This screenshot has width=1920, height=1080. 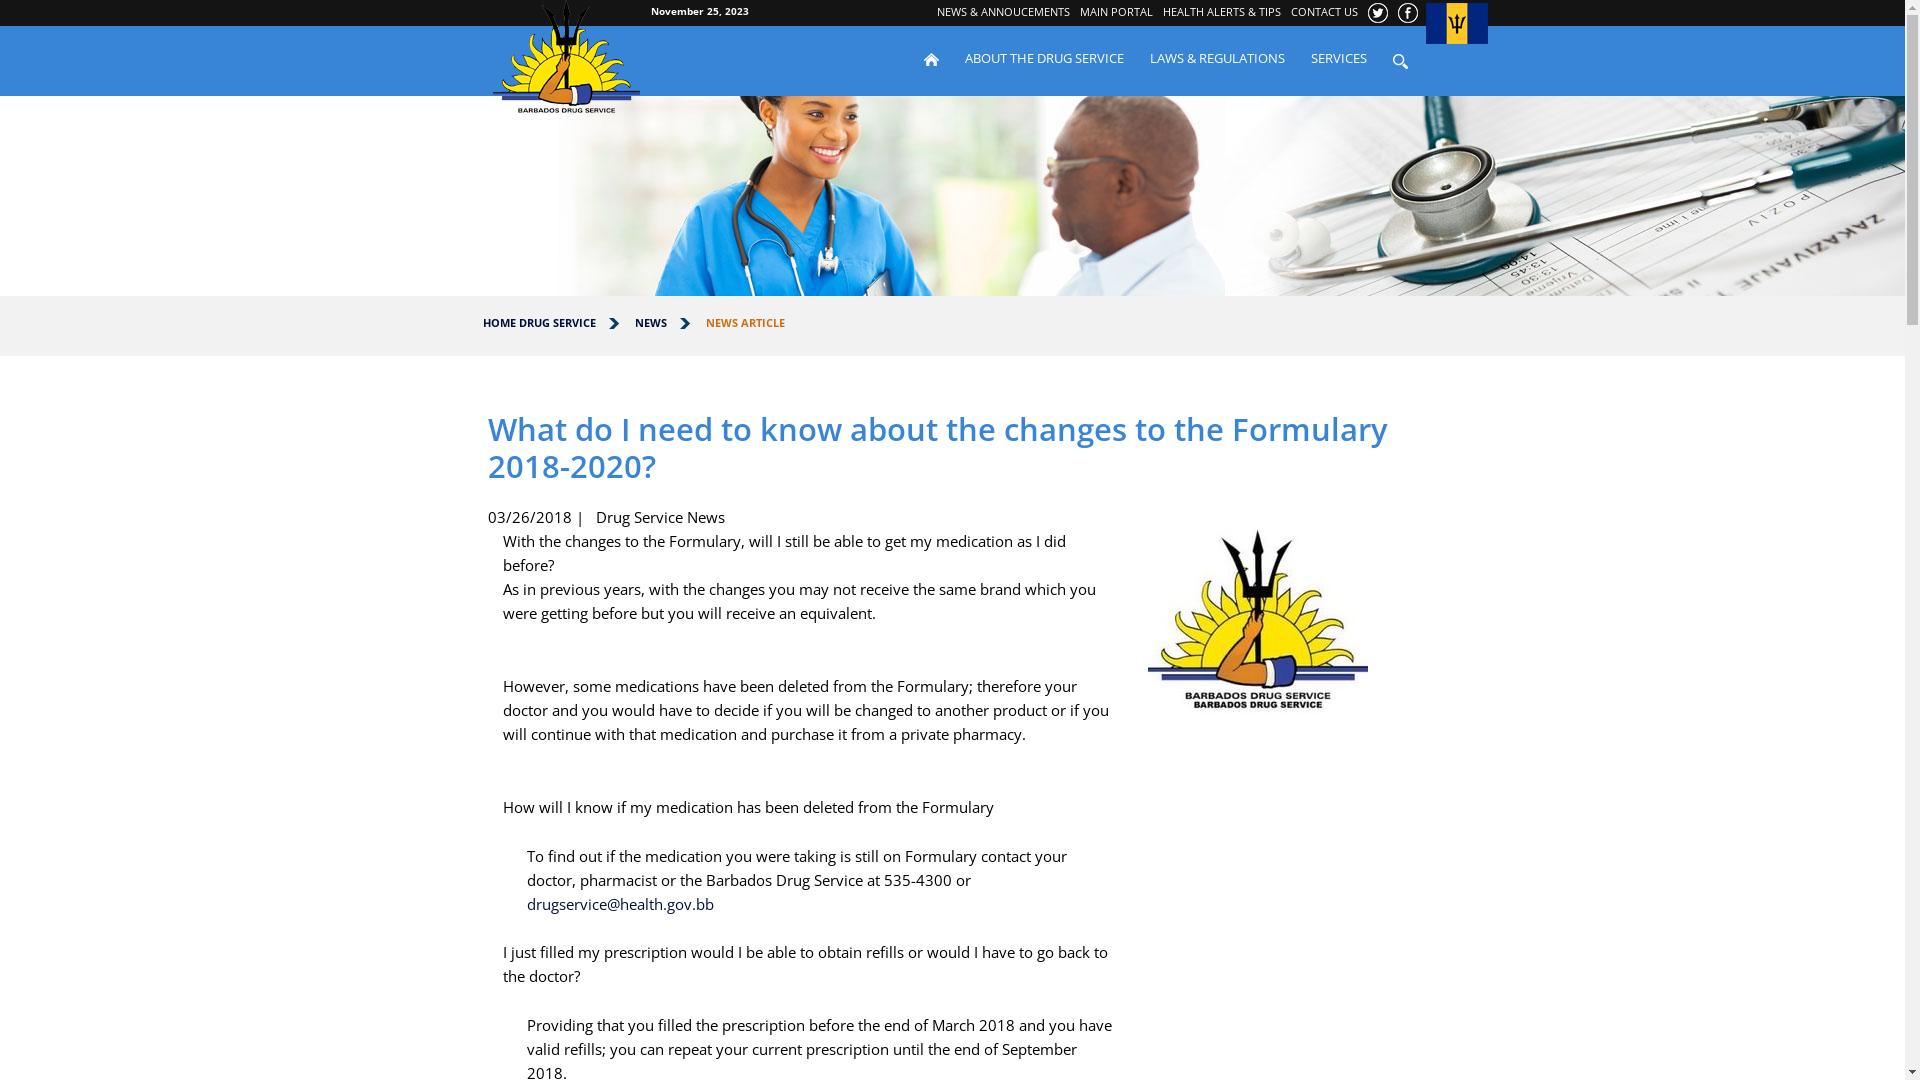 I want to click on NEWS & ANNOUCEMENTS, so click(x=1004, y=12).